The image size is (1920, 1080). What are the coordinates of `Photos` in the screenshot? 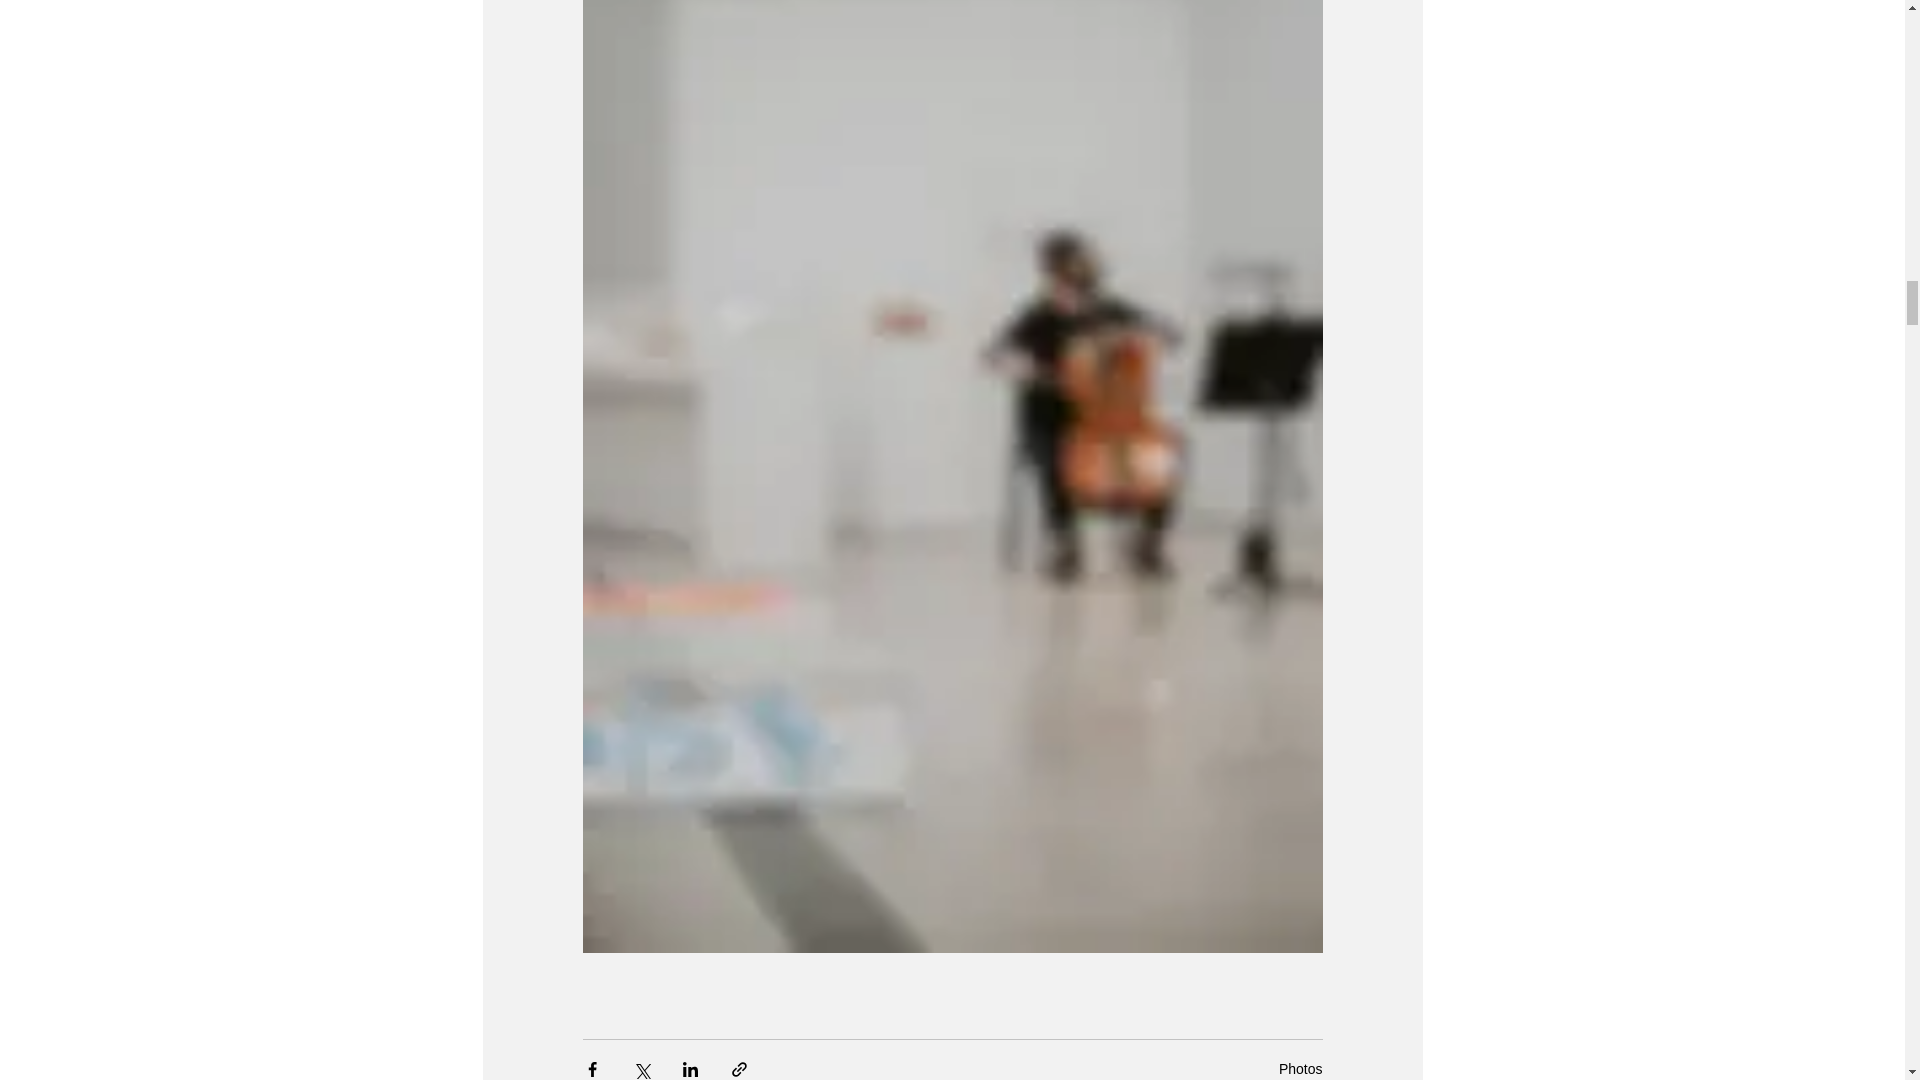 It's located at (1300, 1068).